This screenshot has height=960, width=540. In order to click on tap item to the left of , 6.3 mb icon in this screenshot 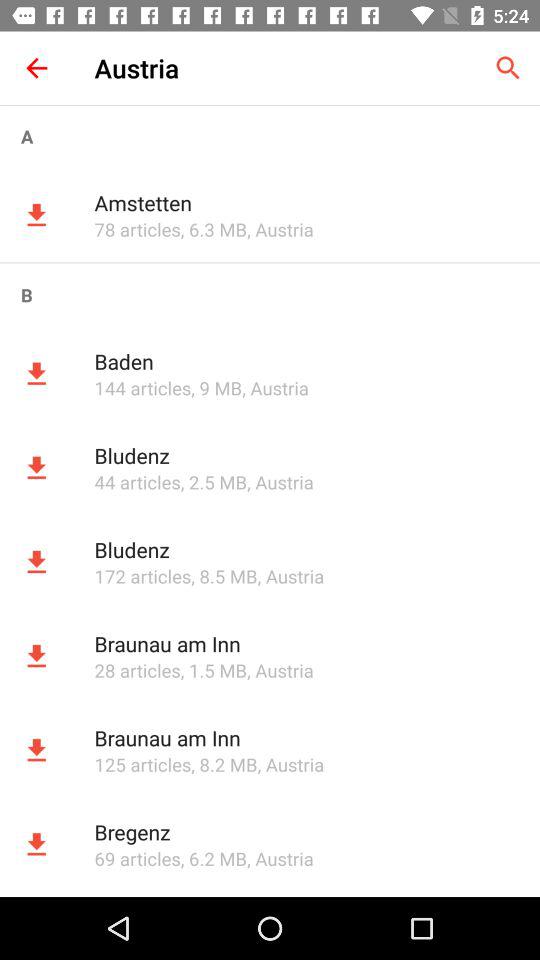, I will do `click(137, 229)`.